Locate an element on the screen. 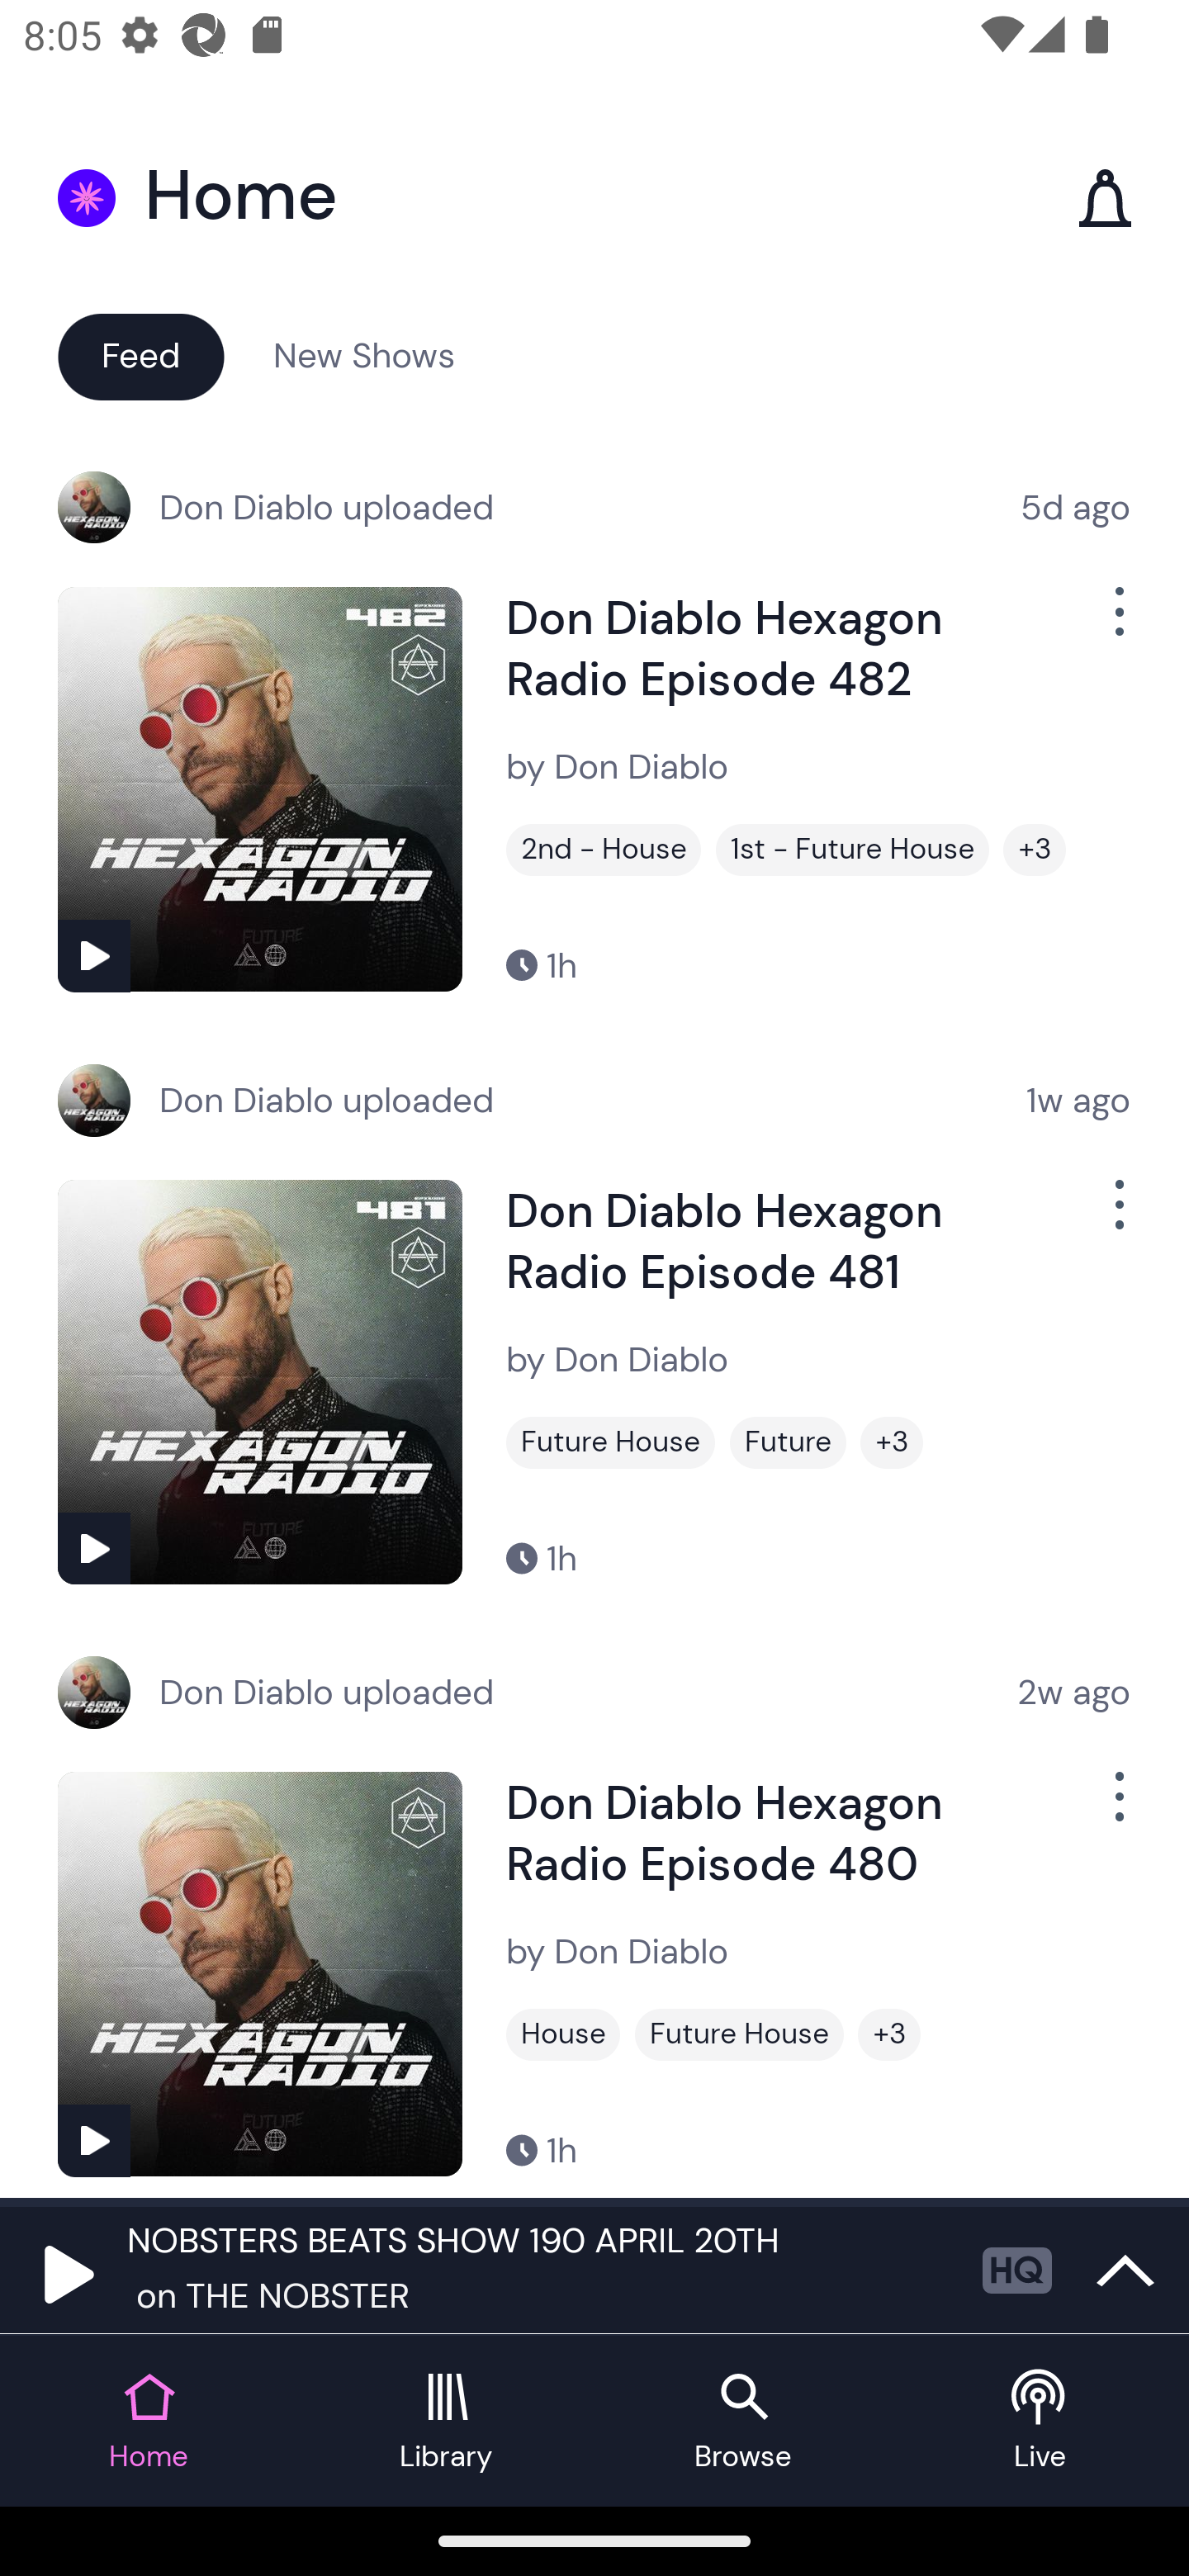 The height and width of the screenshot is (2576, 1189). Future House is located at coordinates (610, 1442).